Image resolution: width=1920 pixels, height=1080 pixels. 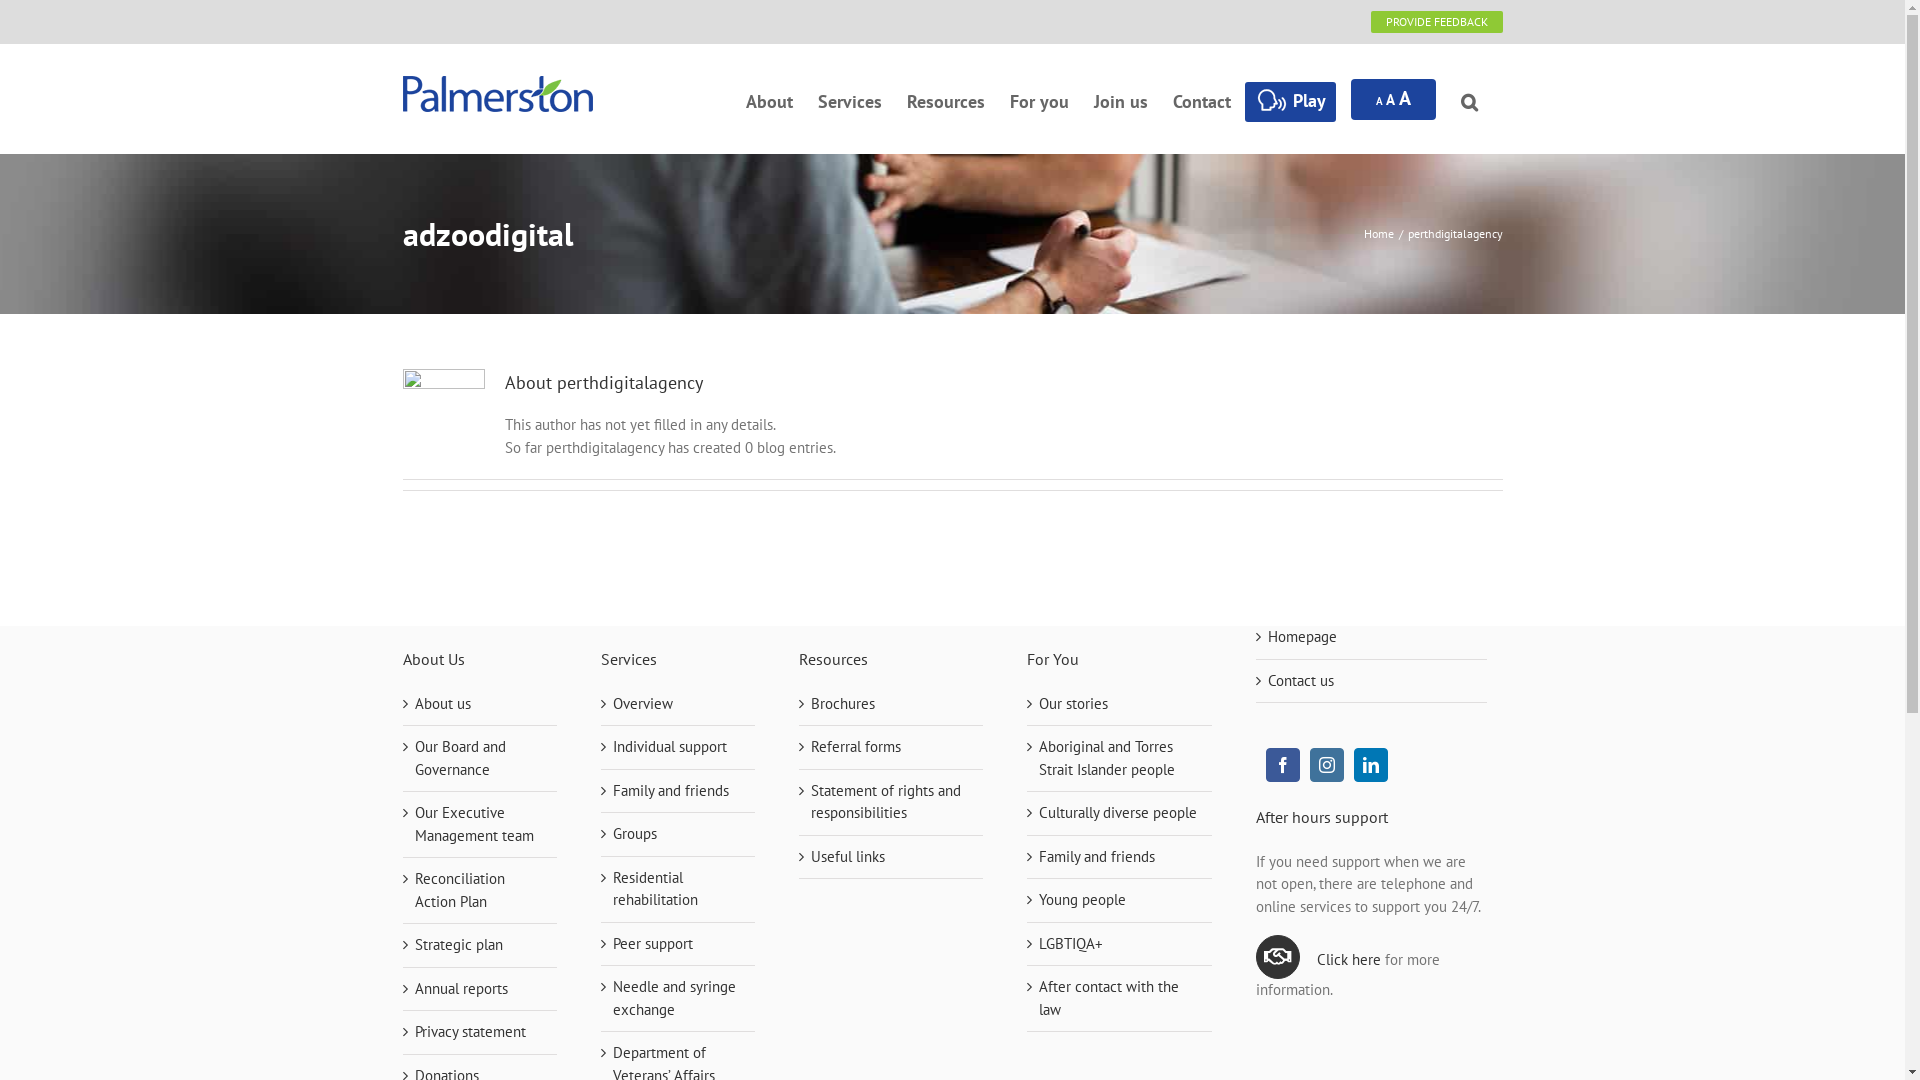 I want to click on Residential rehabilitation, so click(x=654, y=889).